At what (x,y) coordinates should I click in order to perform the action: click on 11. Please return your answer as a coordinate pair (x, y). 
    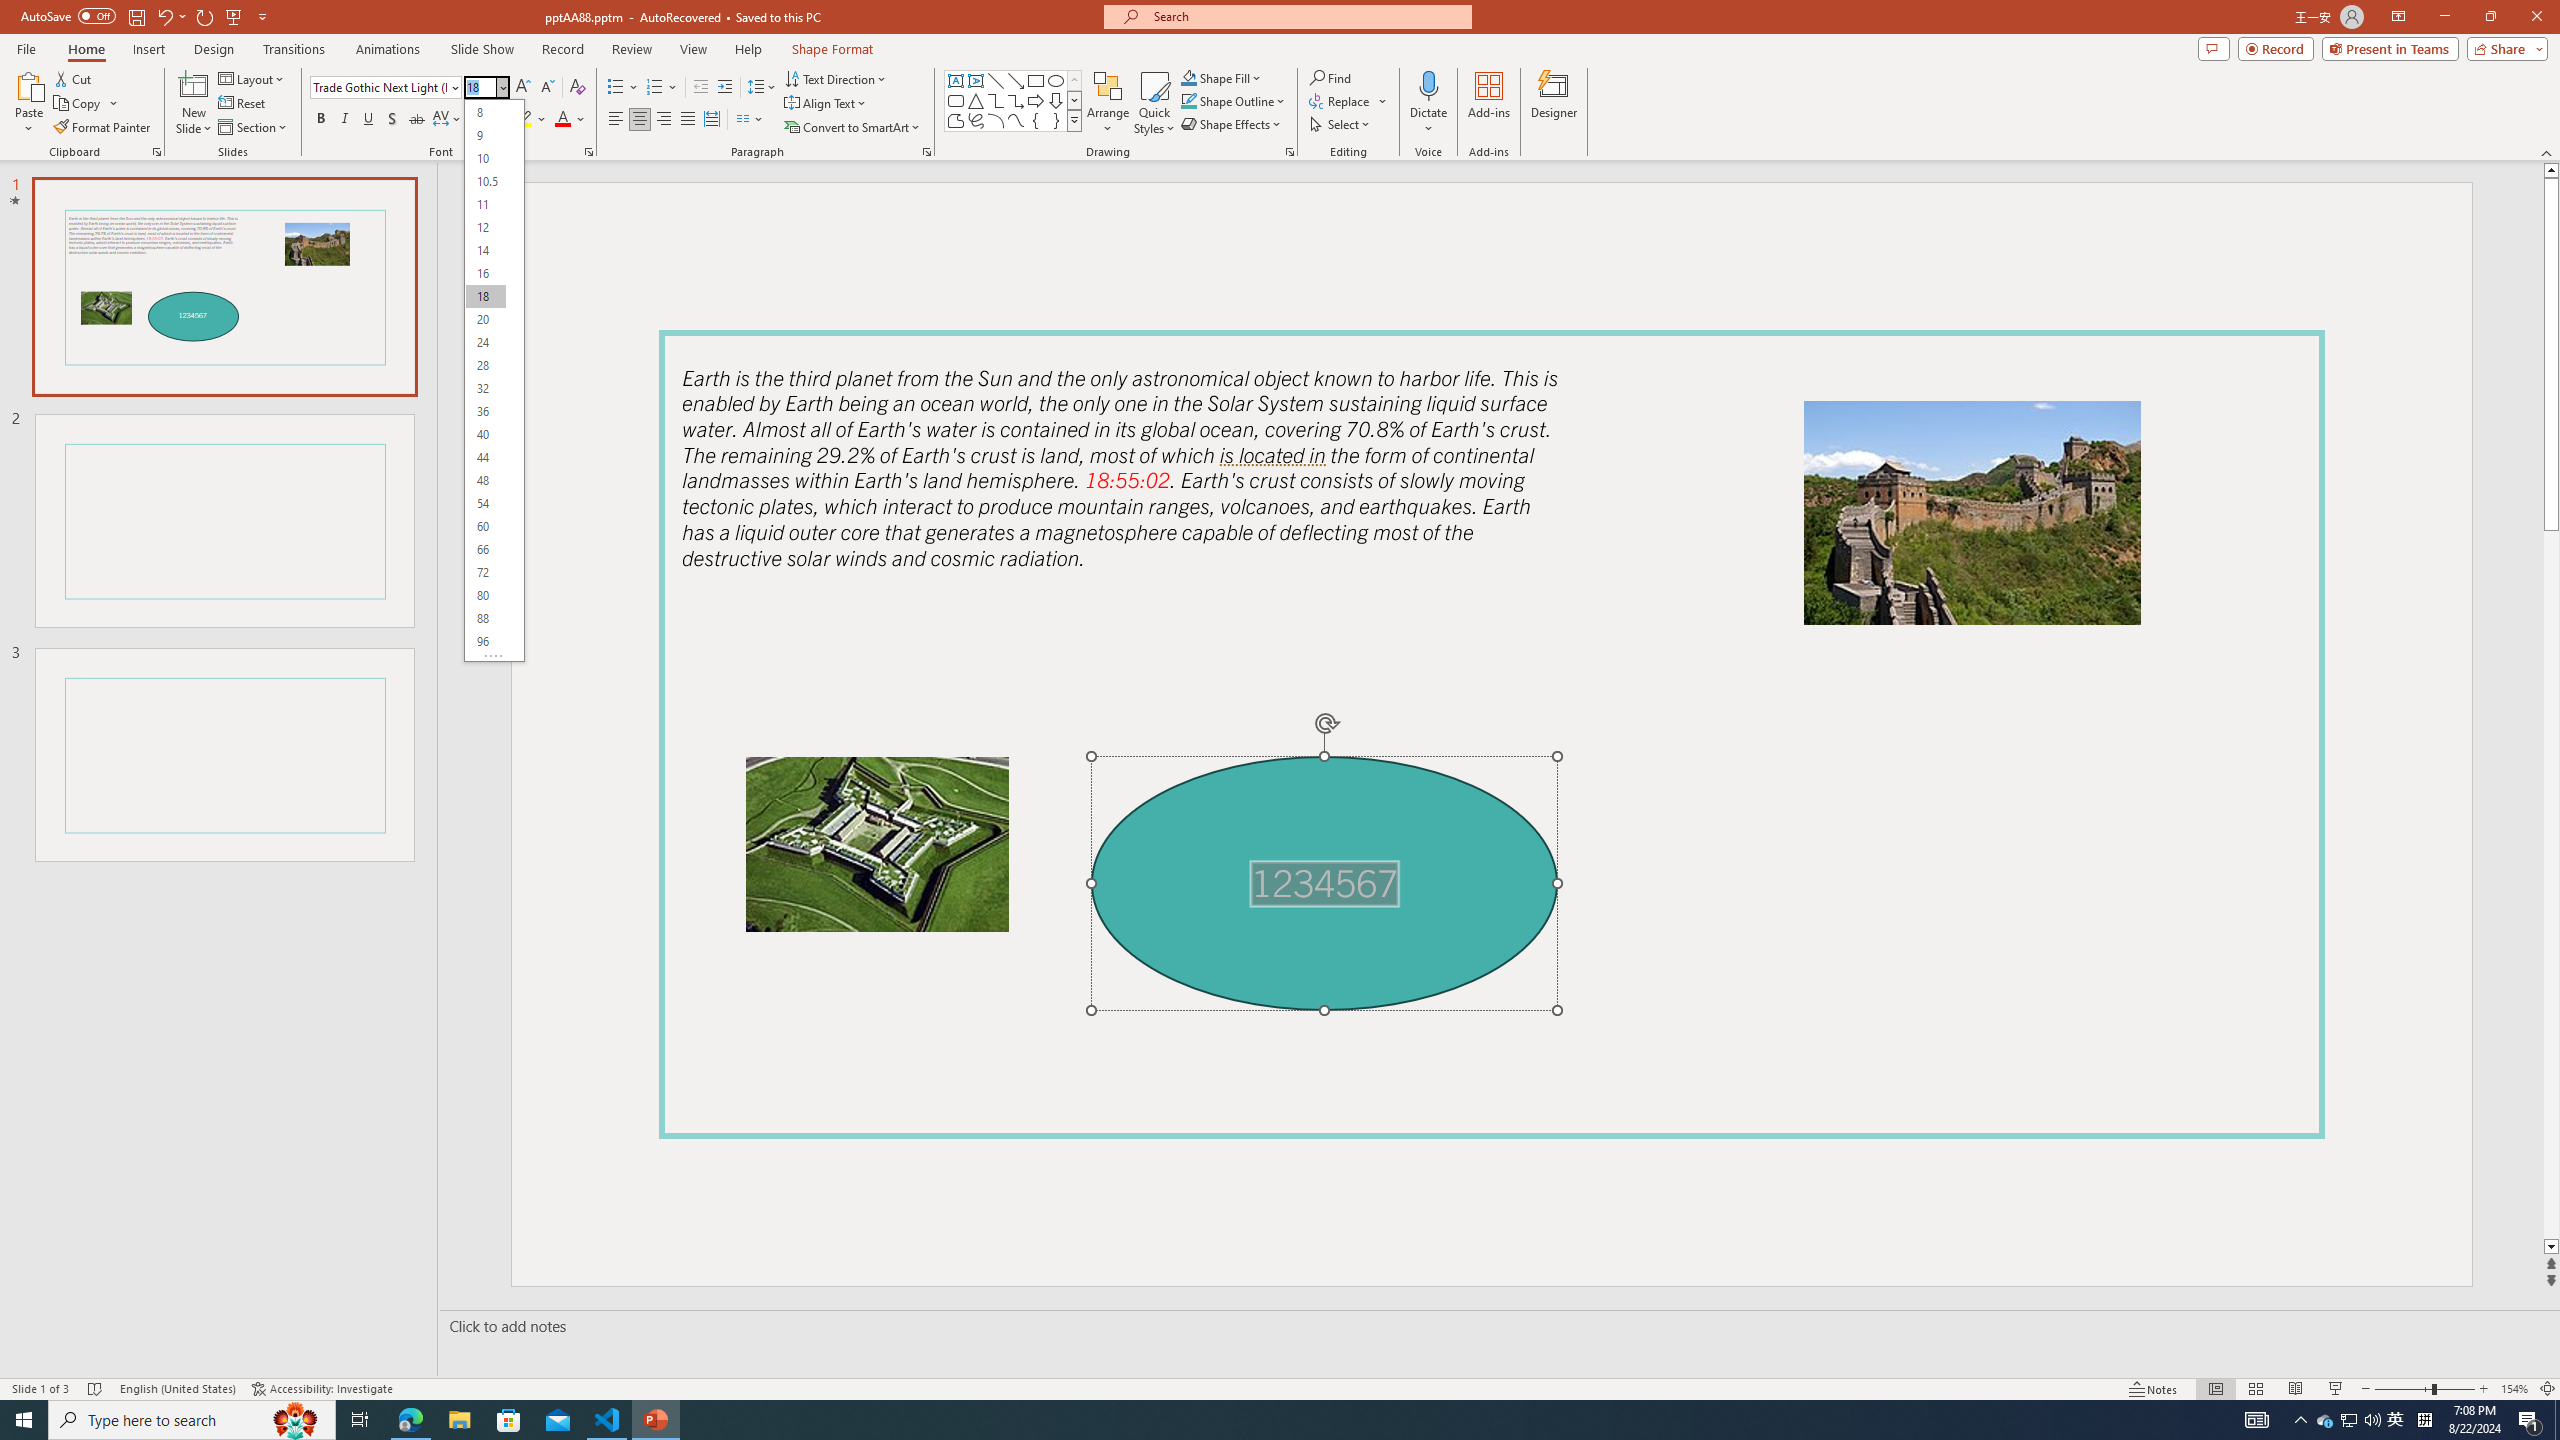
    Looking at the image, I should click on (486, 204).